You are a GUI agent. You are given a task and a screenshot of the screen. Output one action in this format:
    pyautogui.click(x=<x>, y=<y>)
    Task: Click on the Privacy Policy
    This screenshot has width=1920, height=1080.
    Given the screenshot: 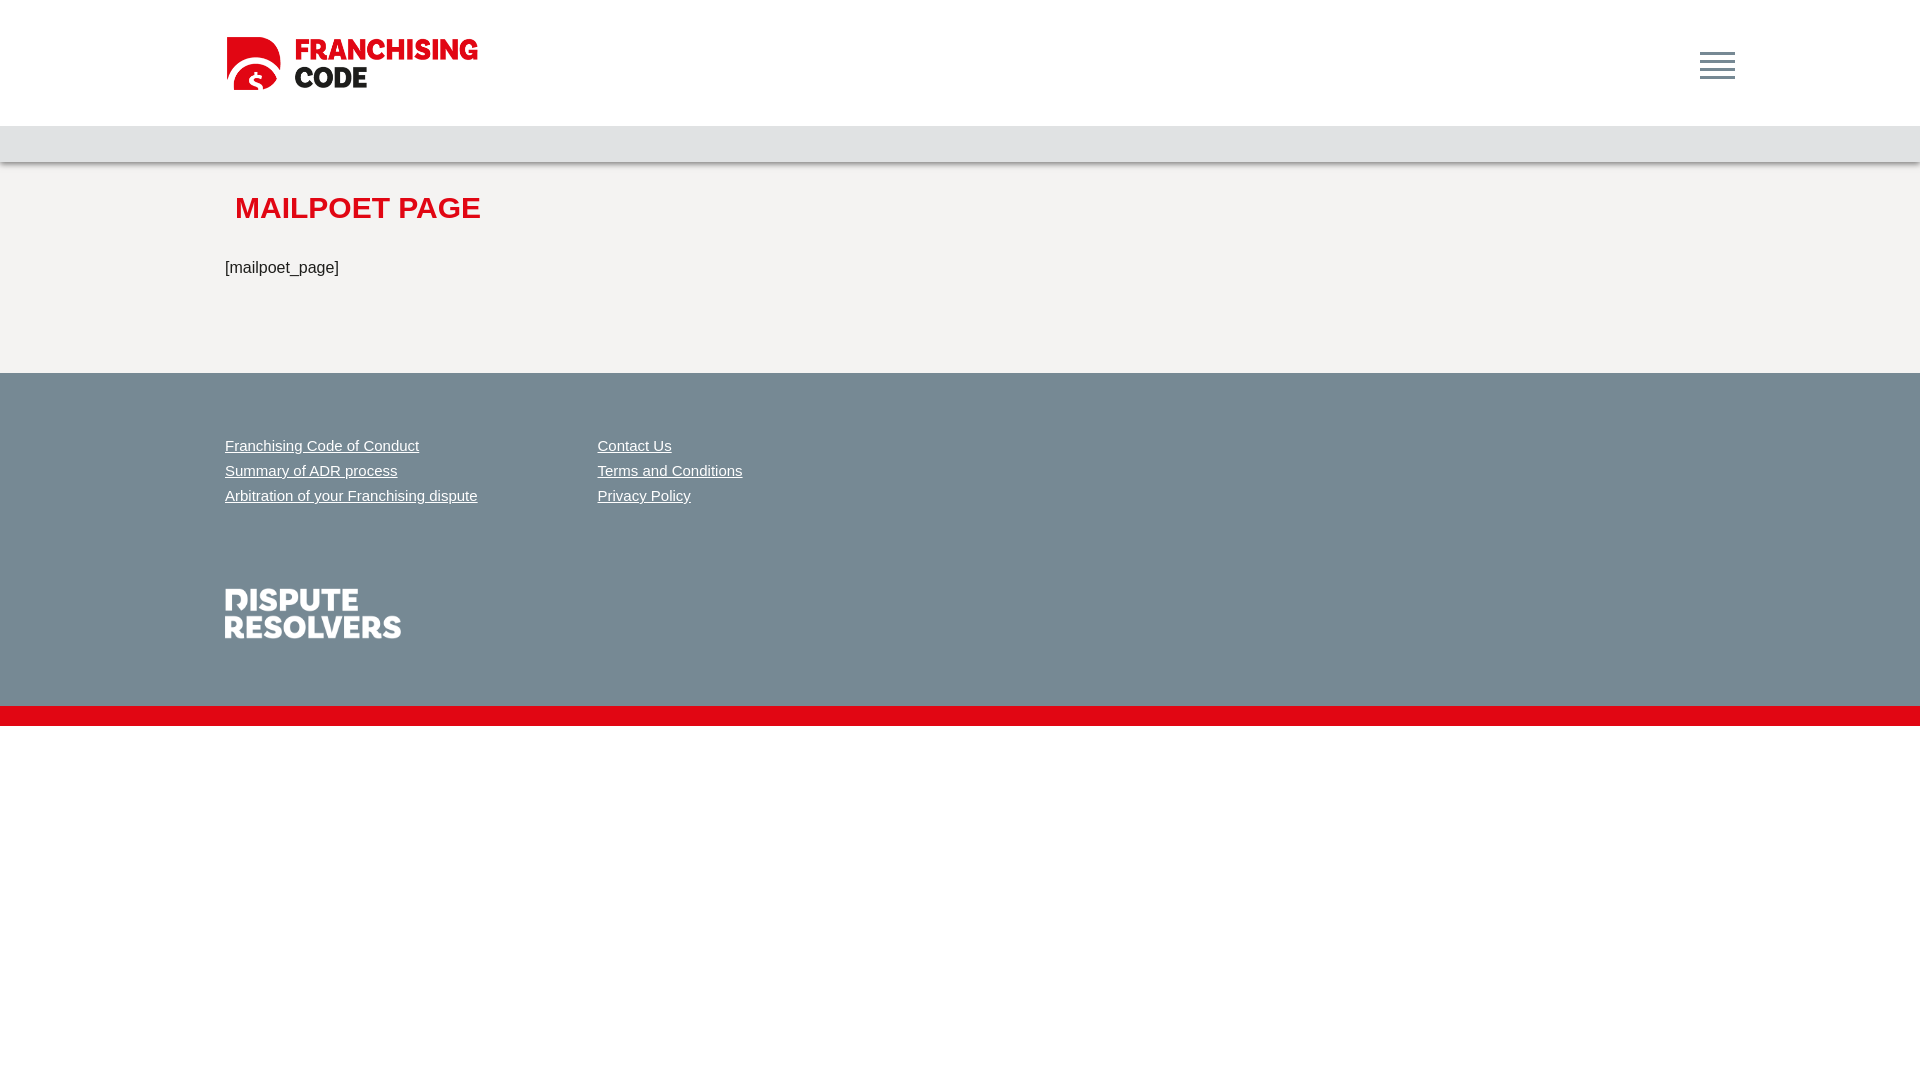 What is the action you would take?
    pyautogui.click(x=644, y=496)
    